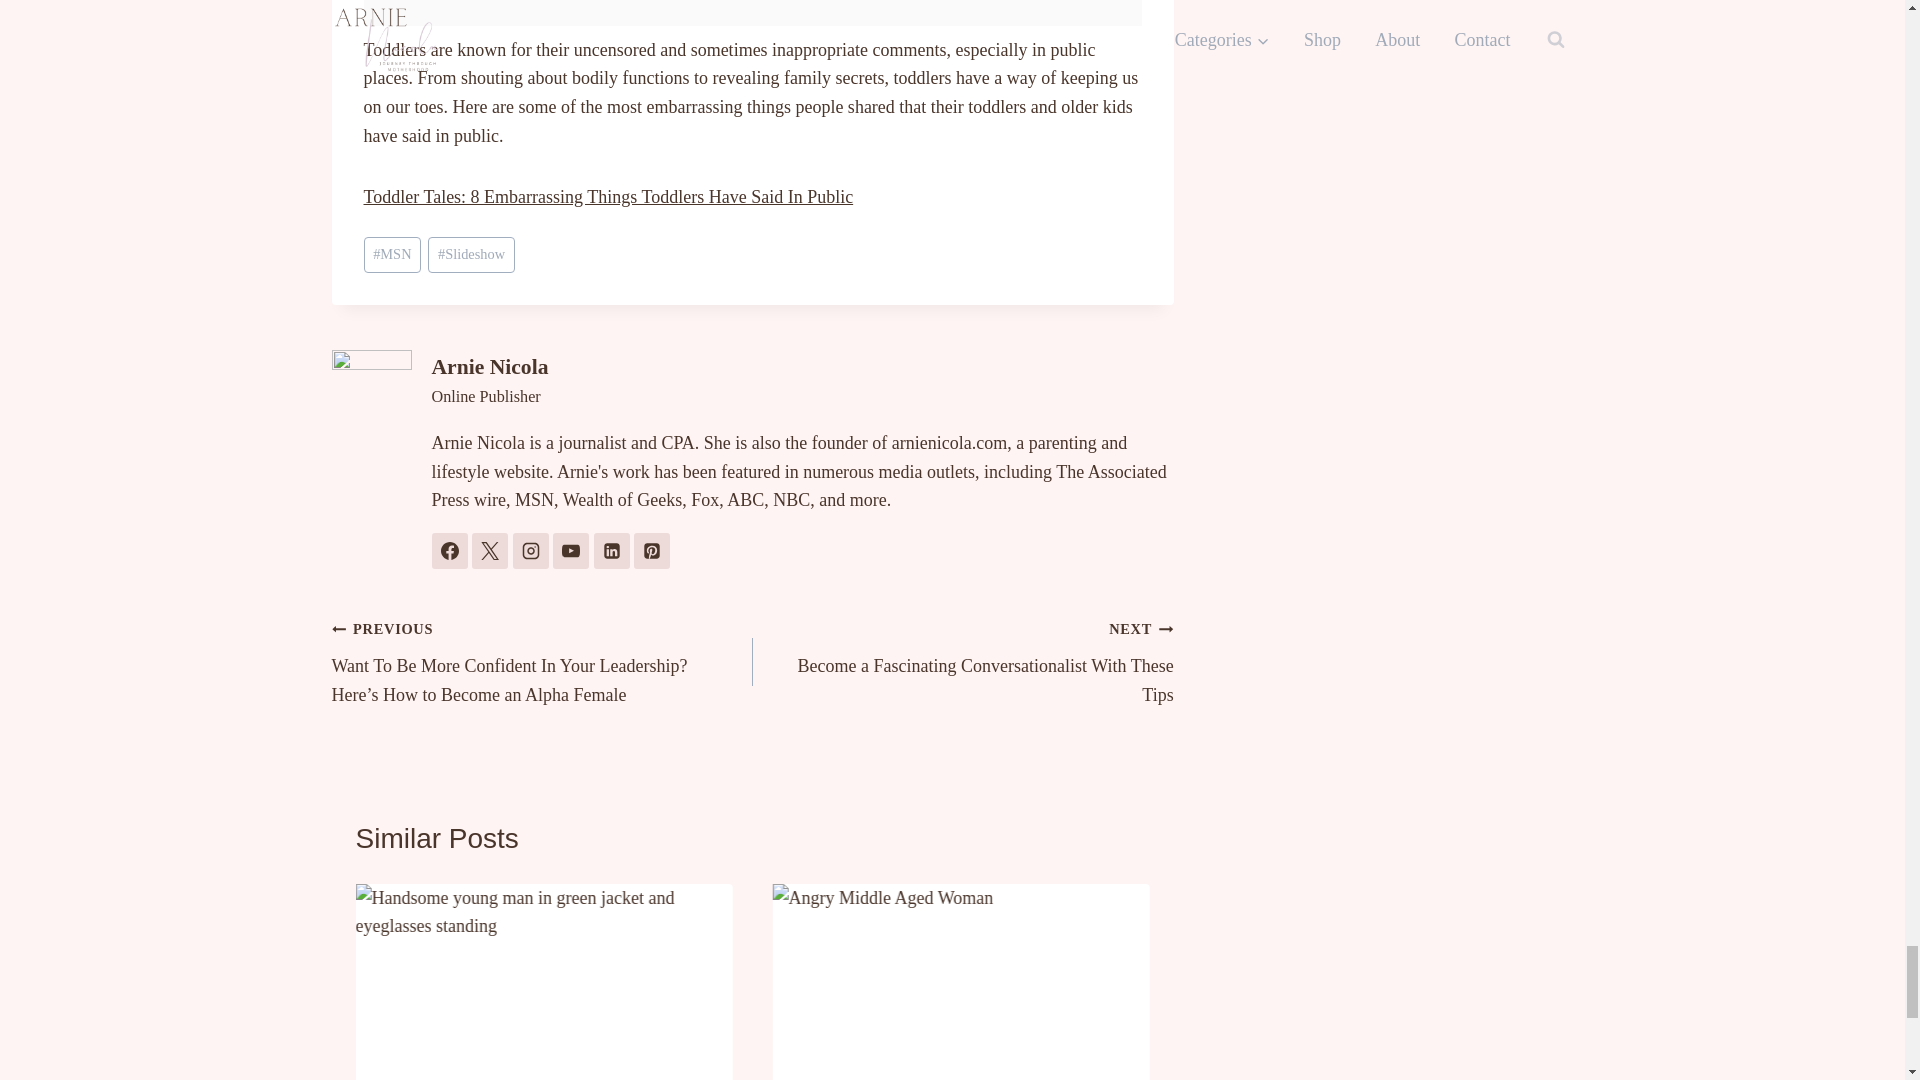  I want to click on Follow Arnie Nicola on Pinterest, so click(652, 551).